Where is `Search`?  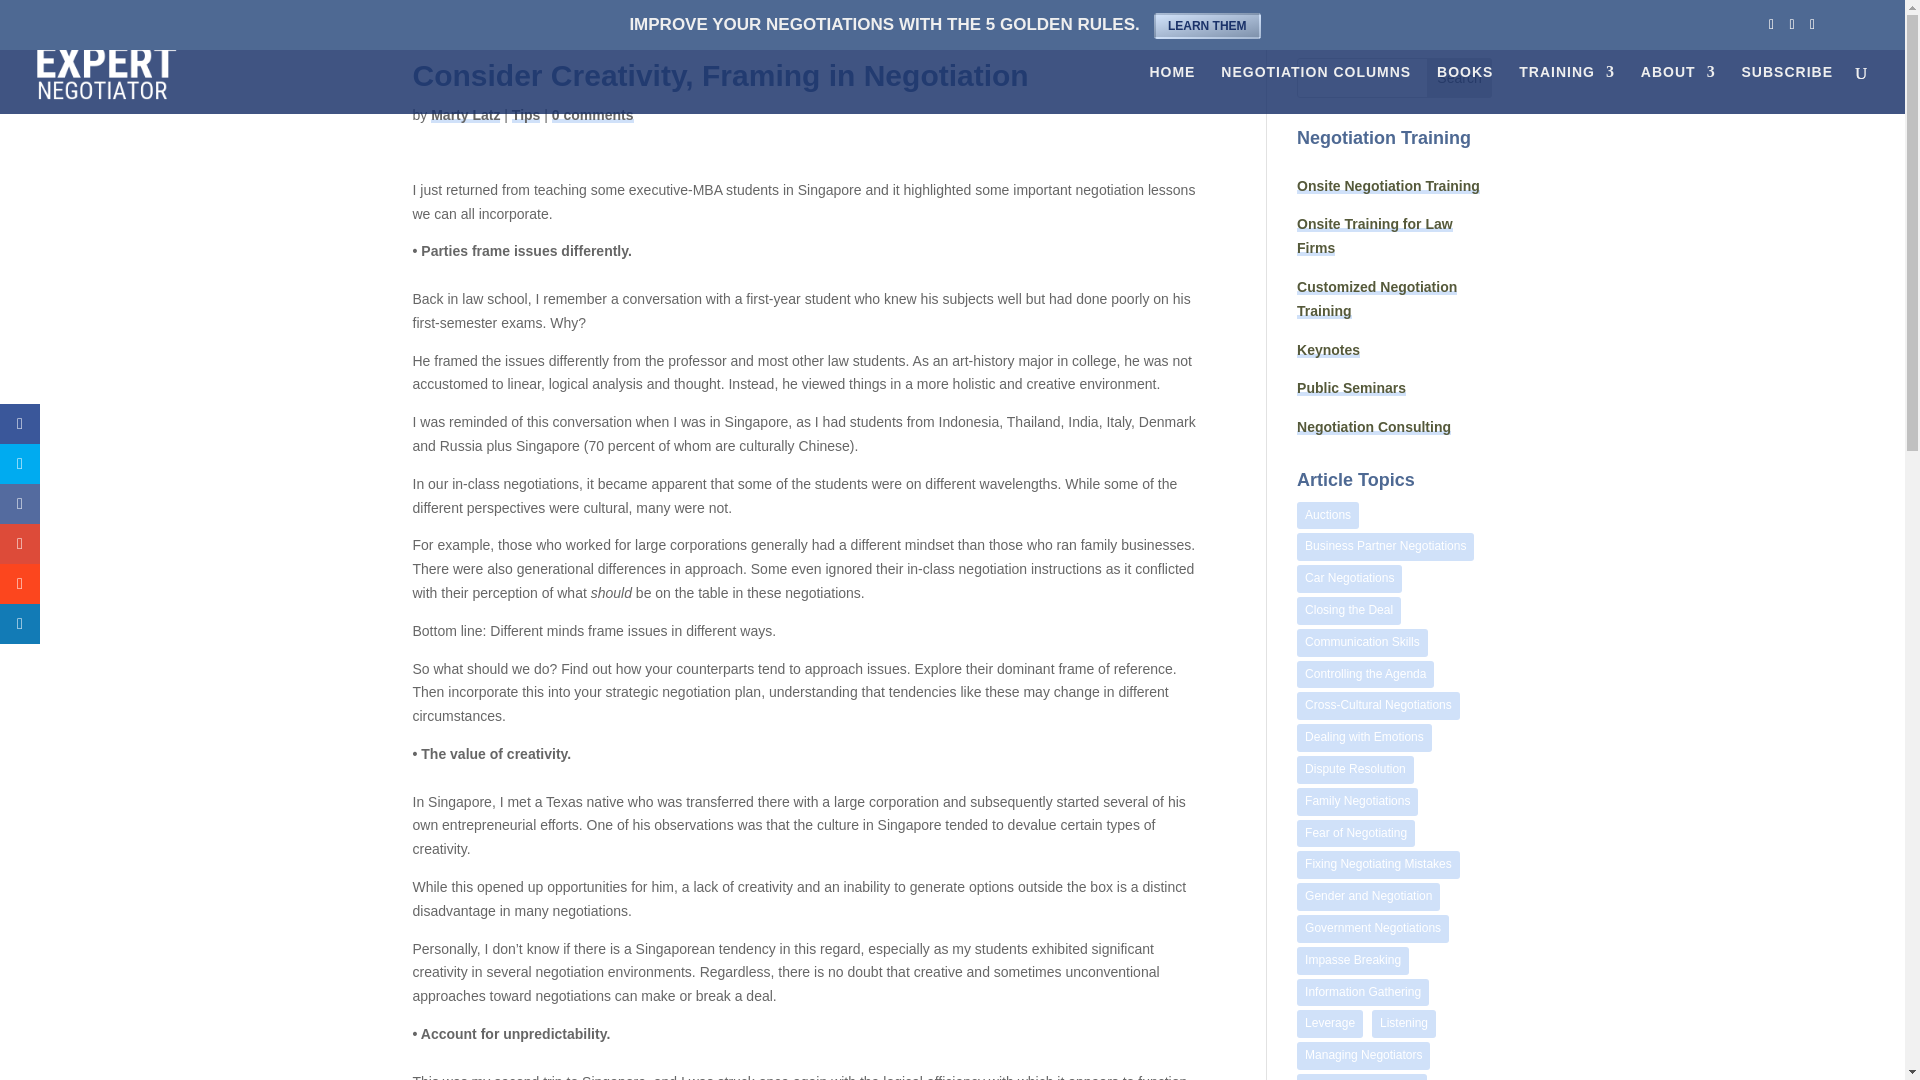
Search is located at coordinates (1460, 78).